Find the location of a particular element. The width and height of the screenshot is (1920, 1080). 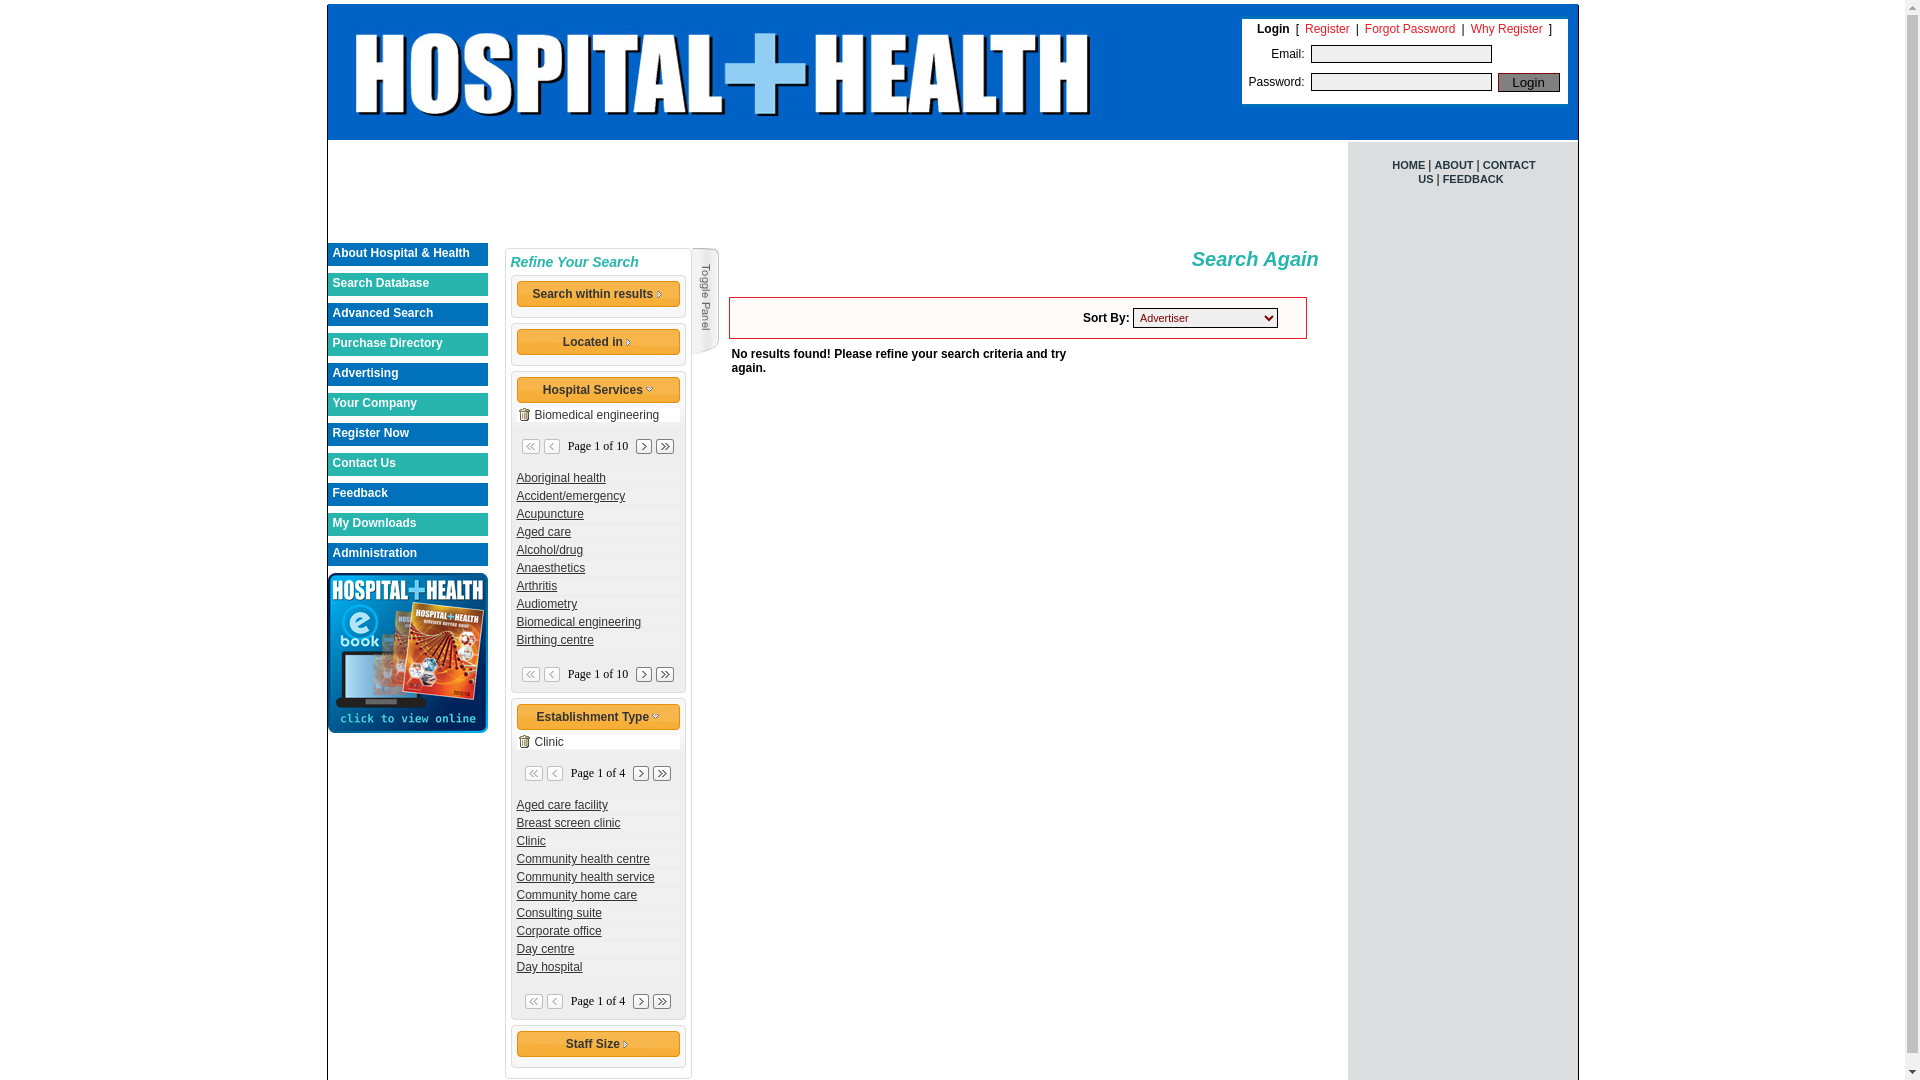

Register Now is located at coordinates (408, 434).